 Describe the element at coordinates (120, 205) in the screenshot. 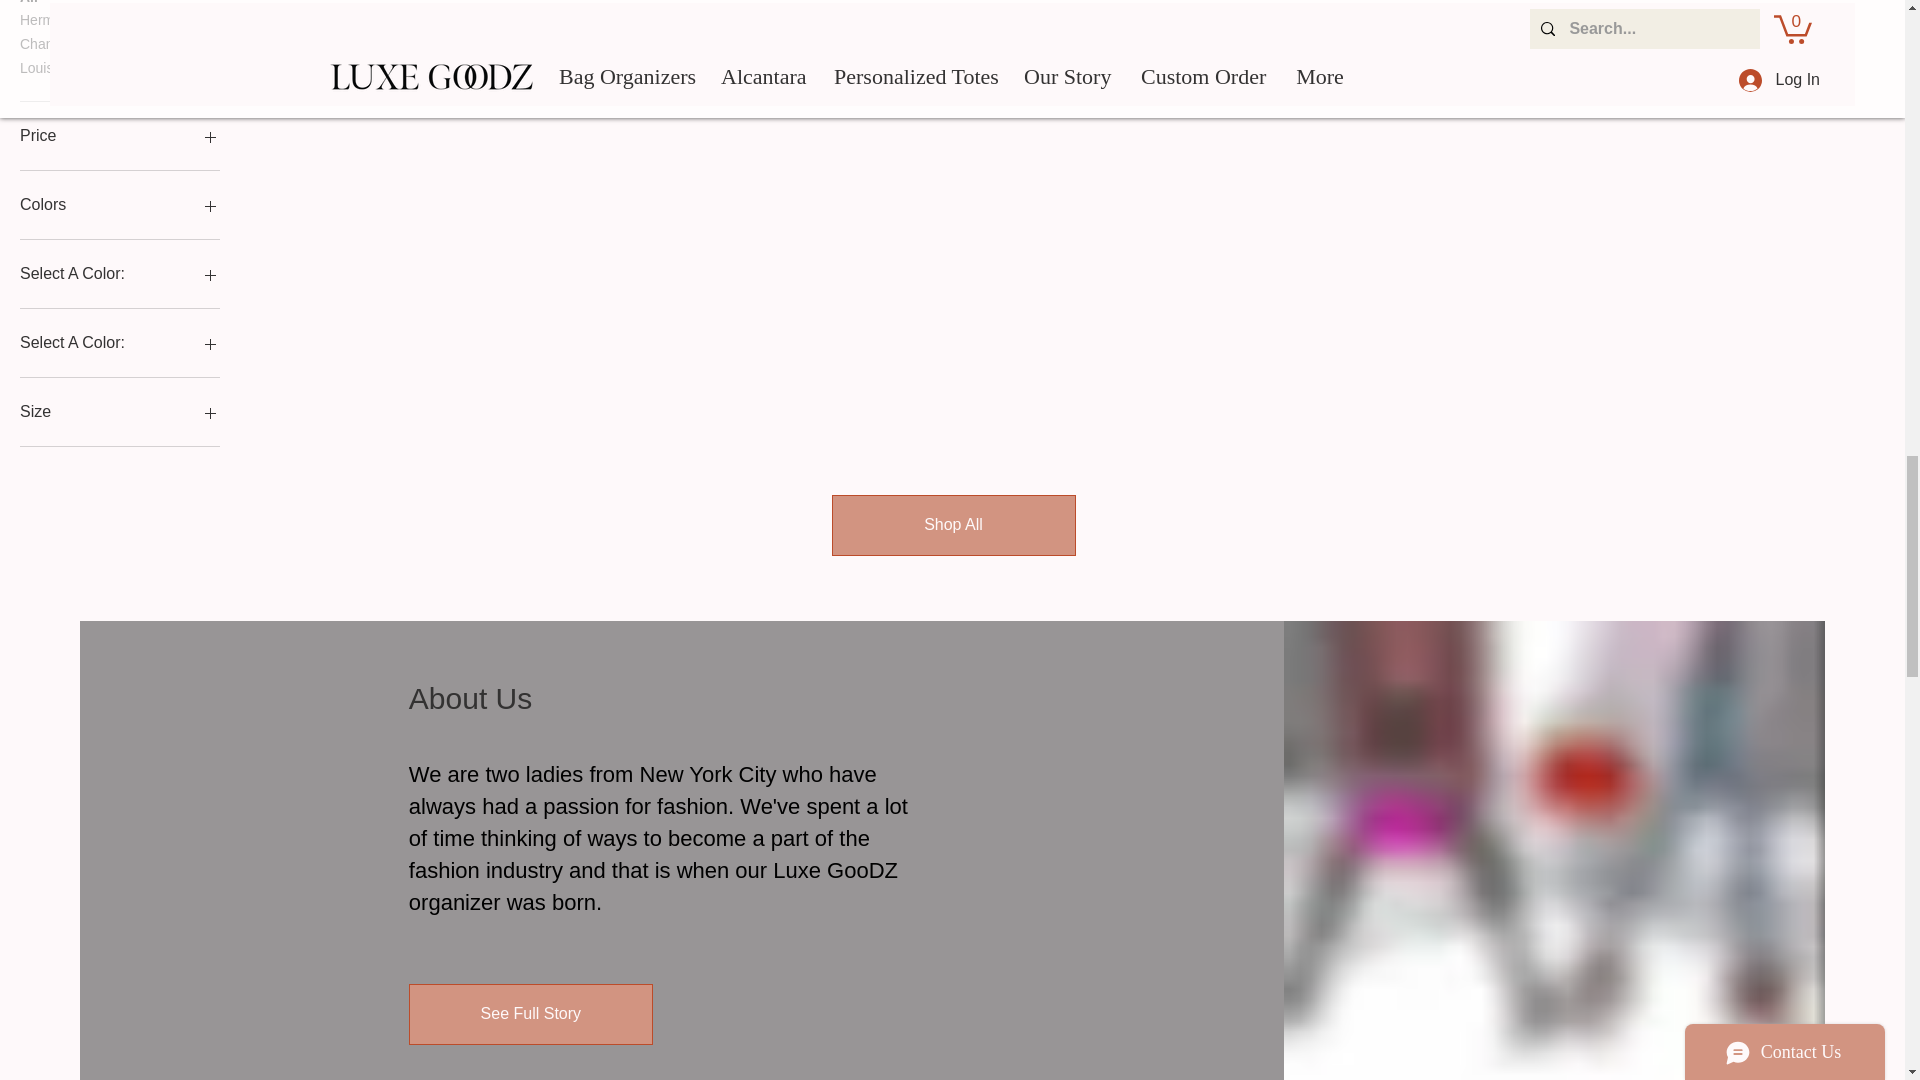

I see `Colors` at that location.